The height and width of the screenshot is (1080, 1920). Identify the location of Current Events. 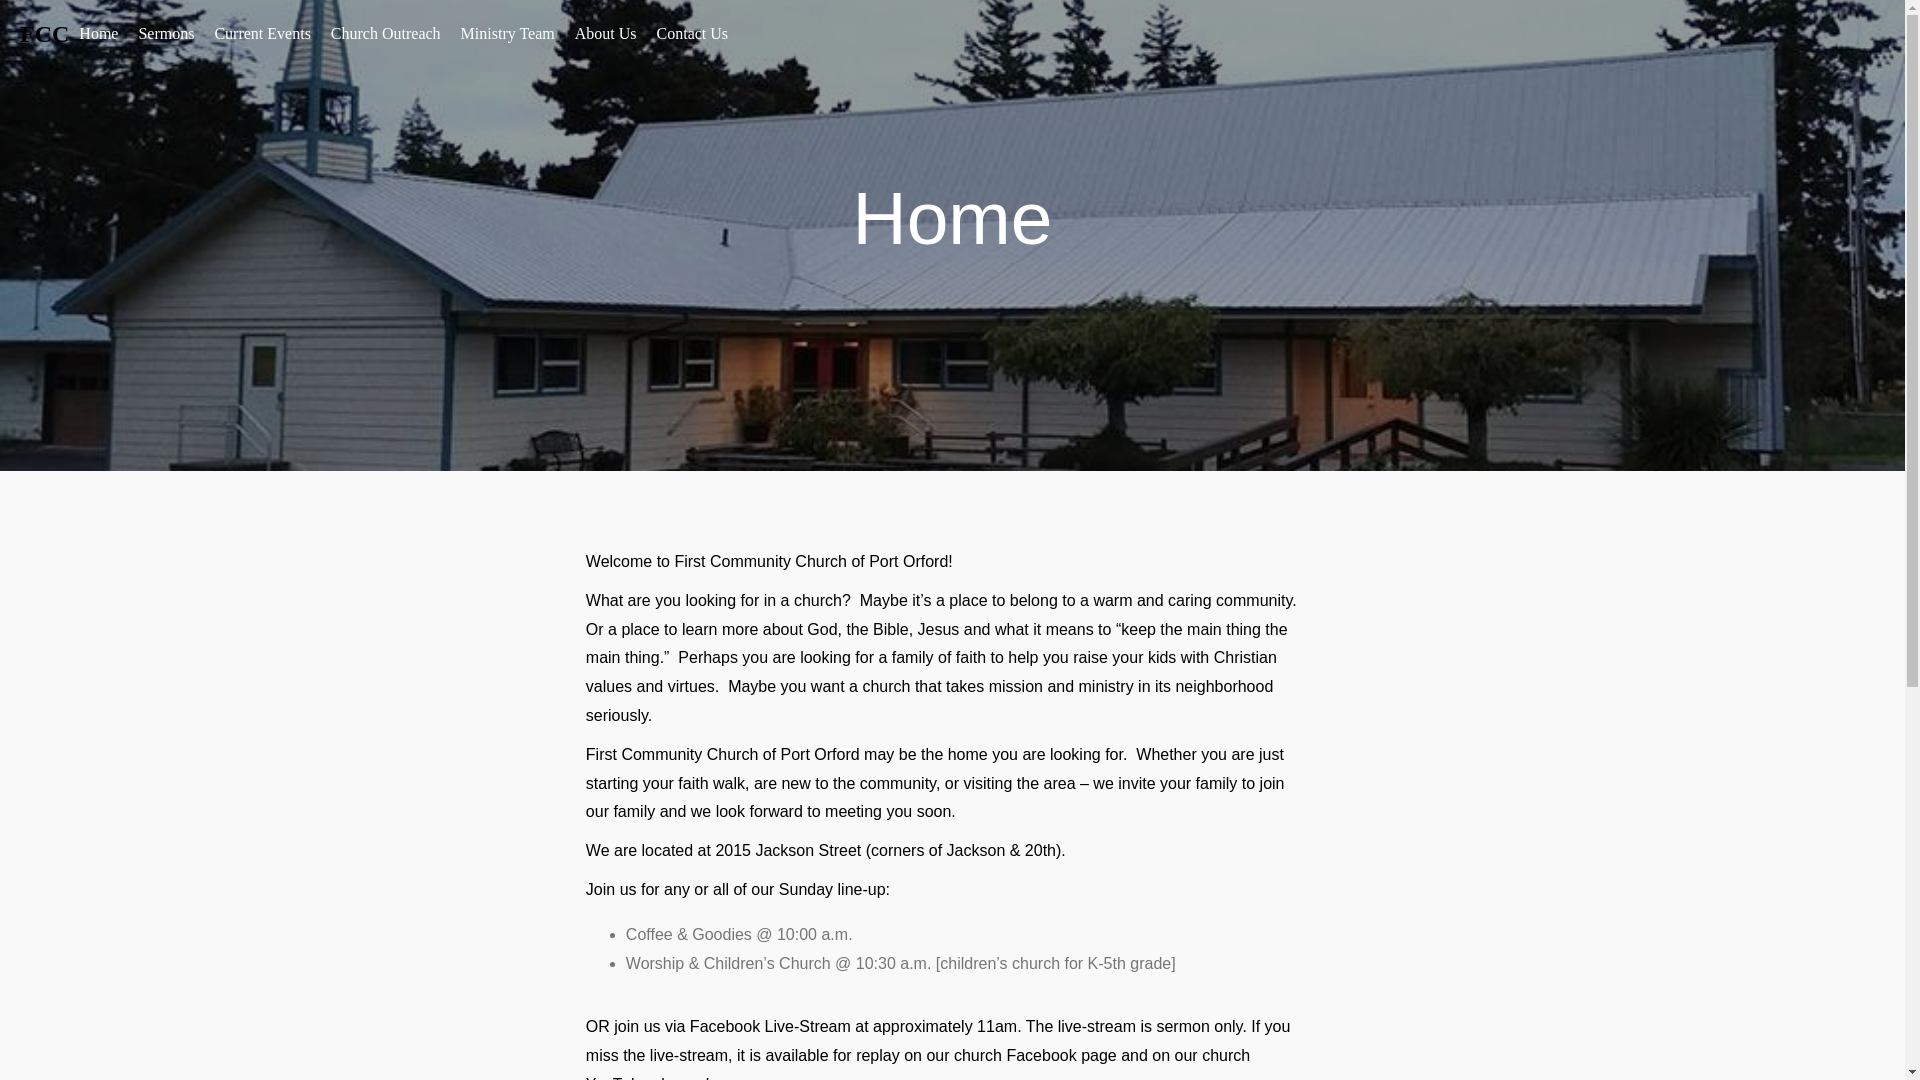
(262, 34).